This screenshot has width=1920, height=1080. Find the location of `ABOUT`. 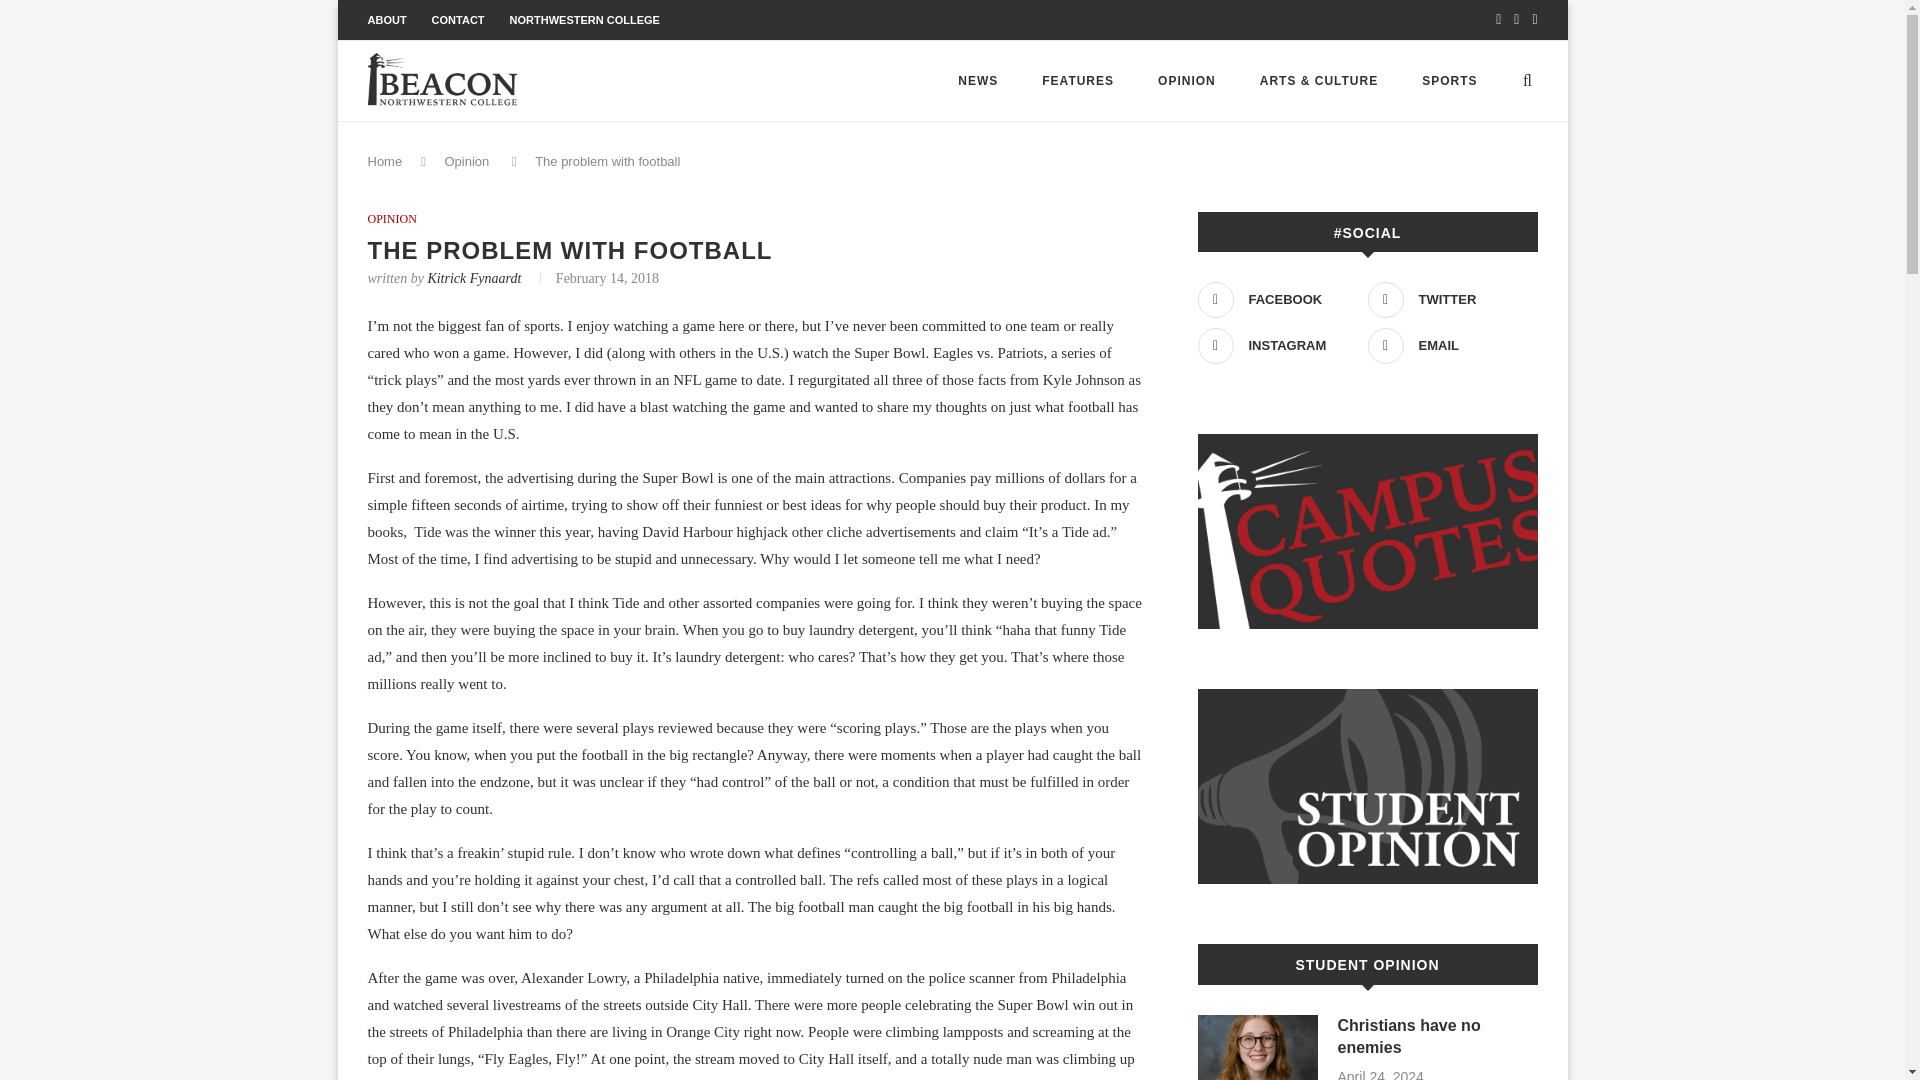

ABOUT is located at coordinates (388, 20).